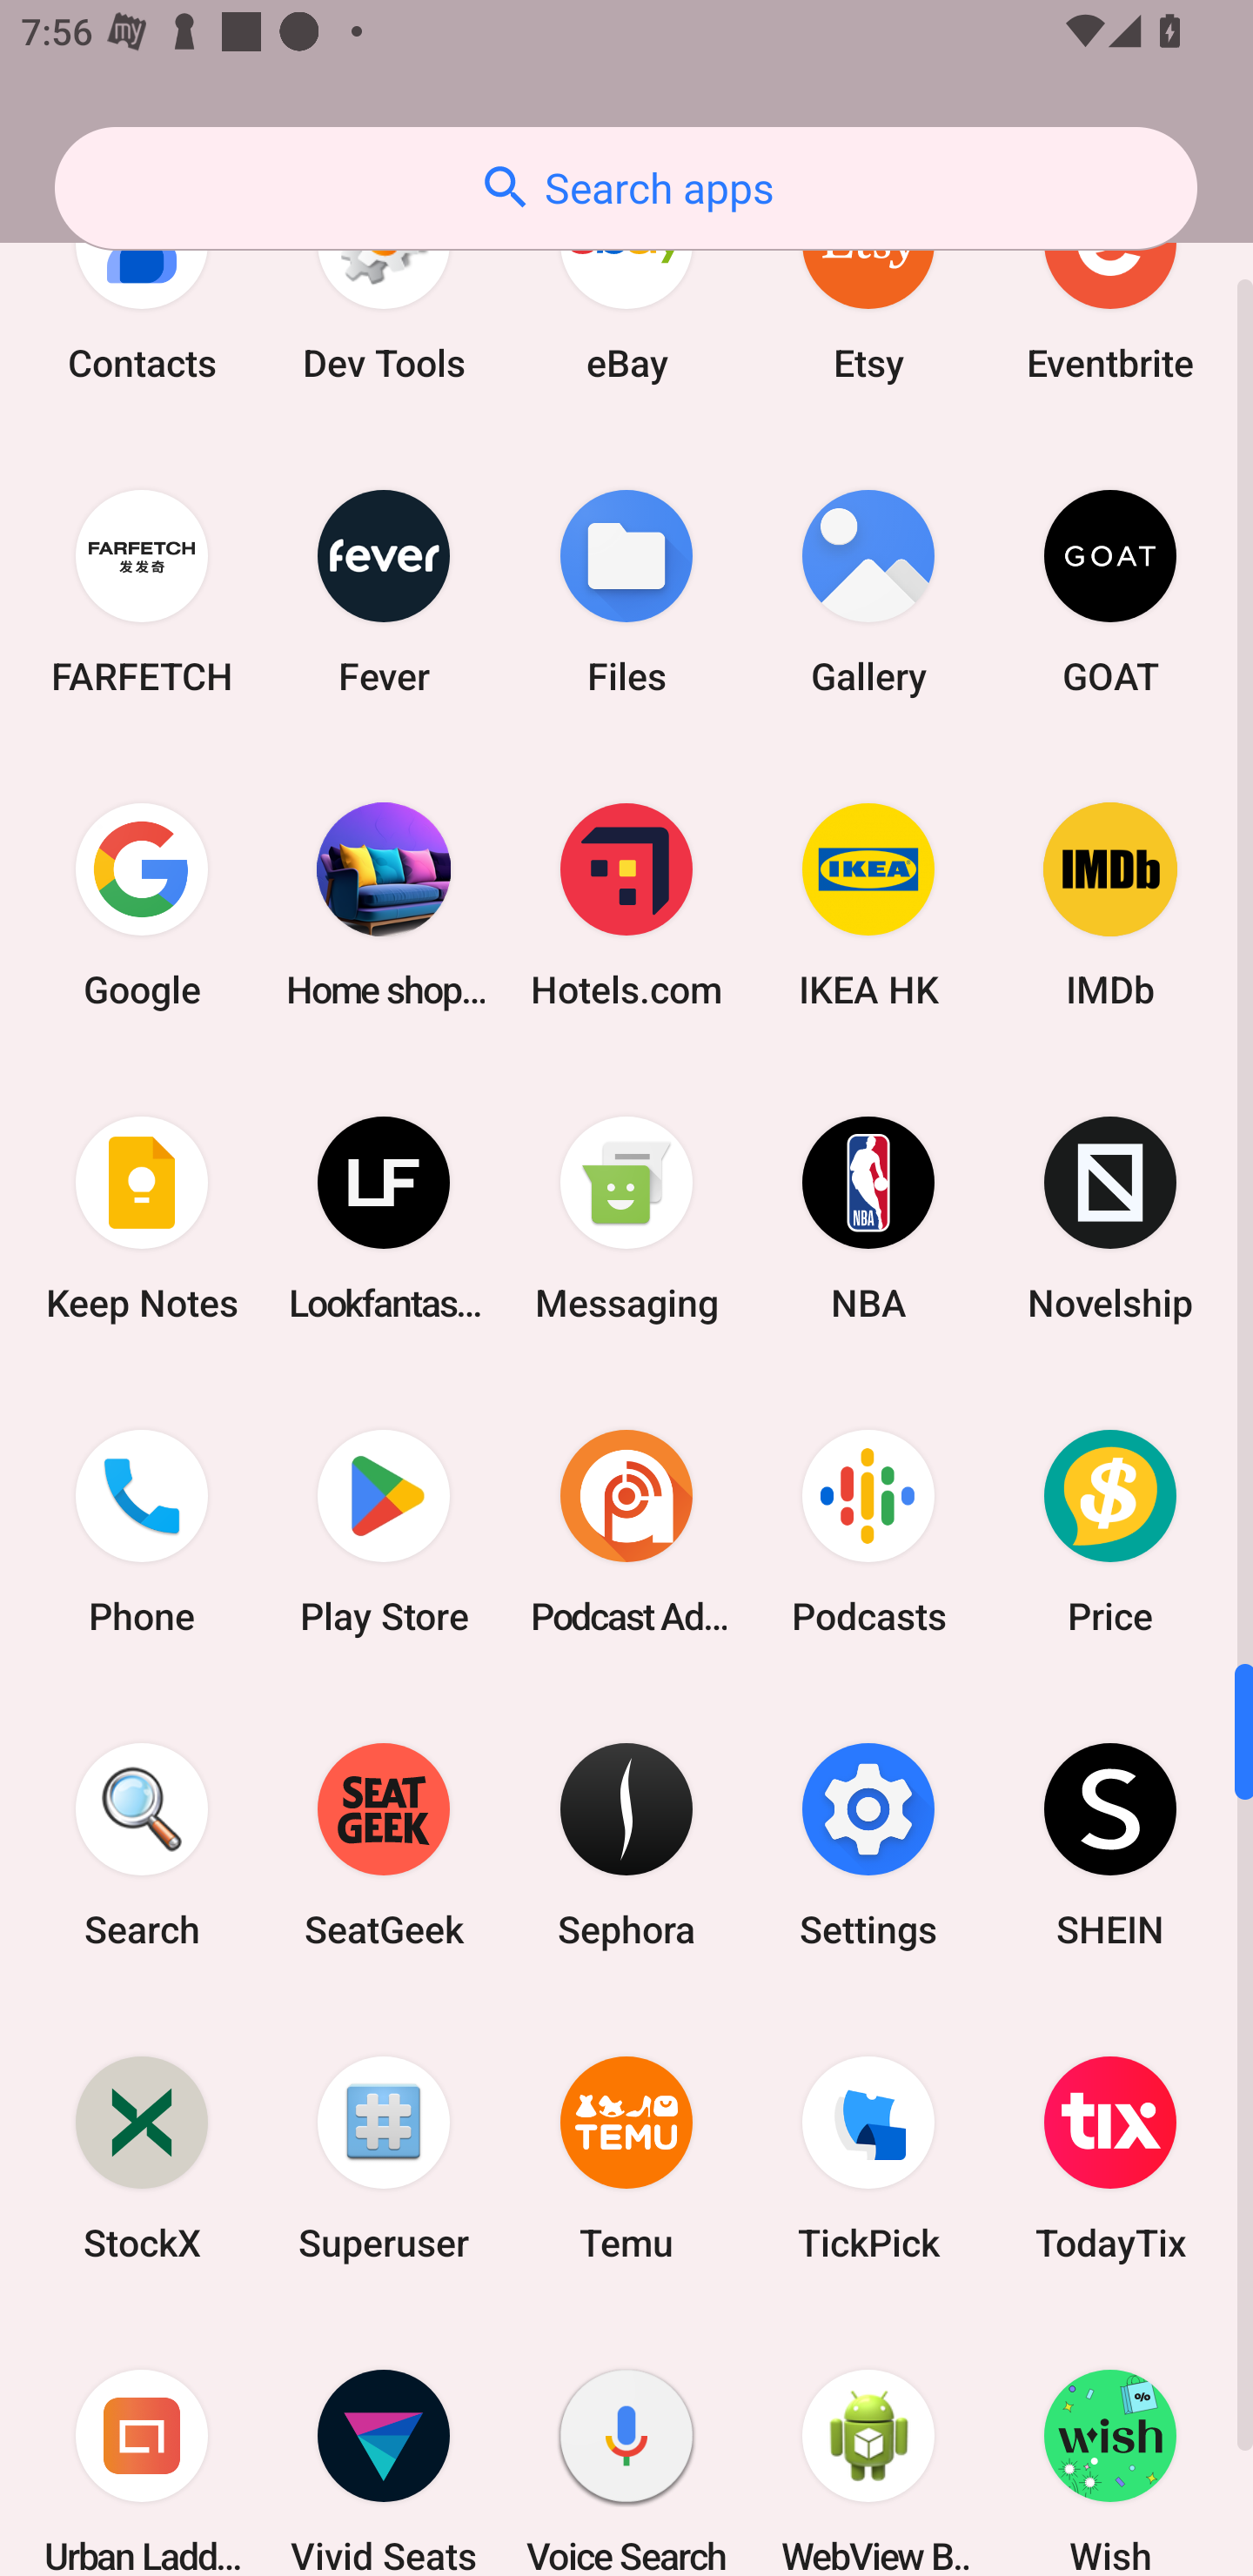 The image size is (1253, 2576). Describe the element at coordinates (626, 188) in the screenshot. I see `  Search apps` at that location.